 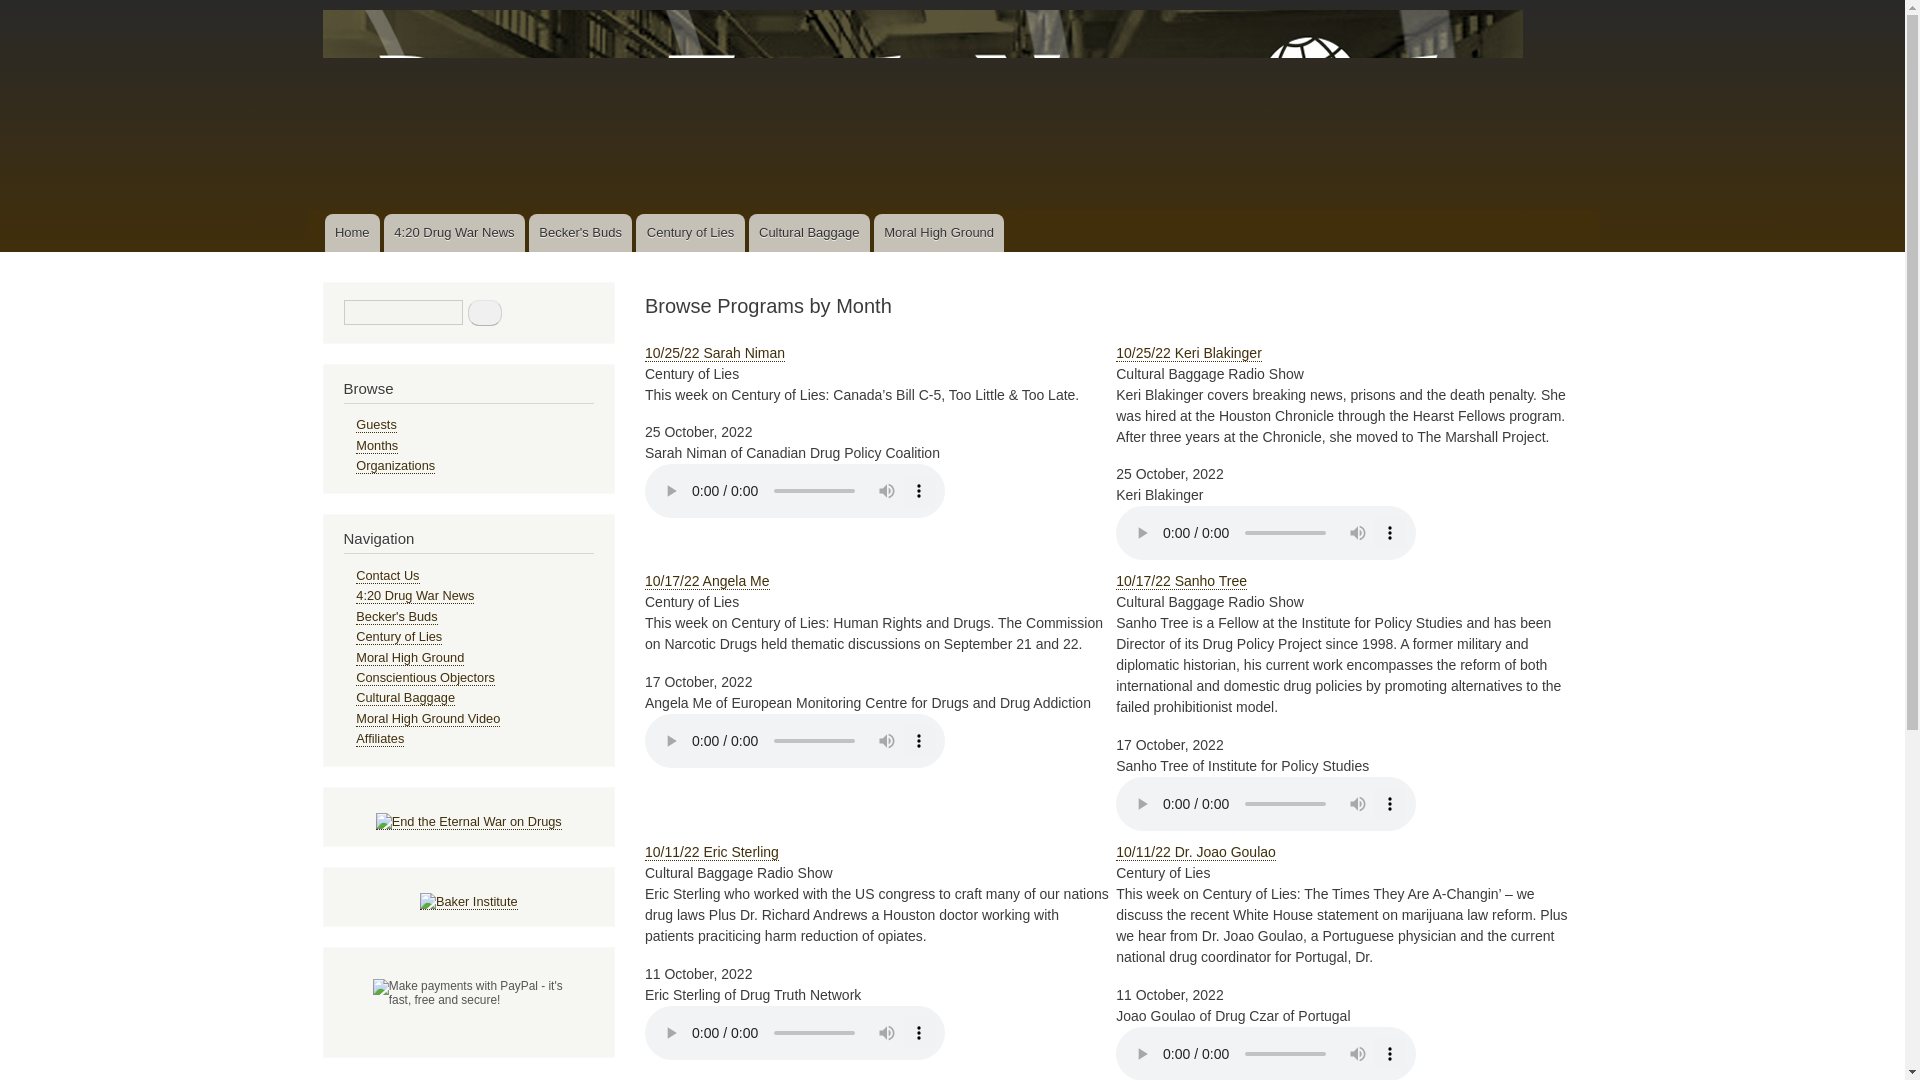 I want to click on Search, so click(x=484, y=313).